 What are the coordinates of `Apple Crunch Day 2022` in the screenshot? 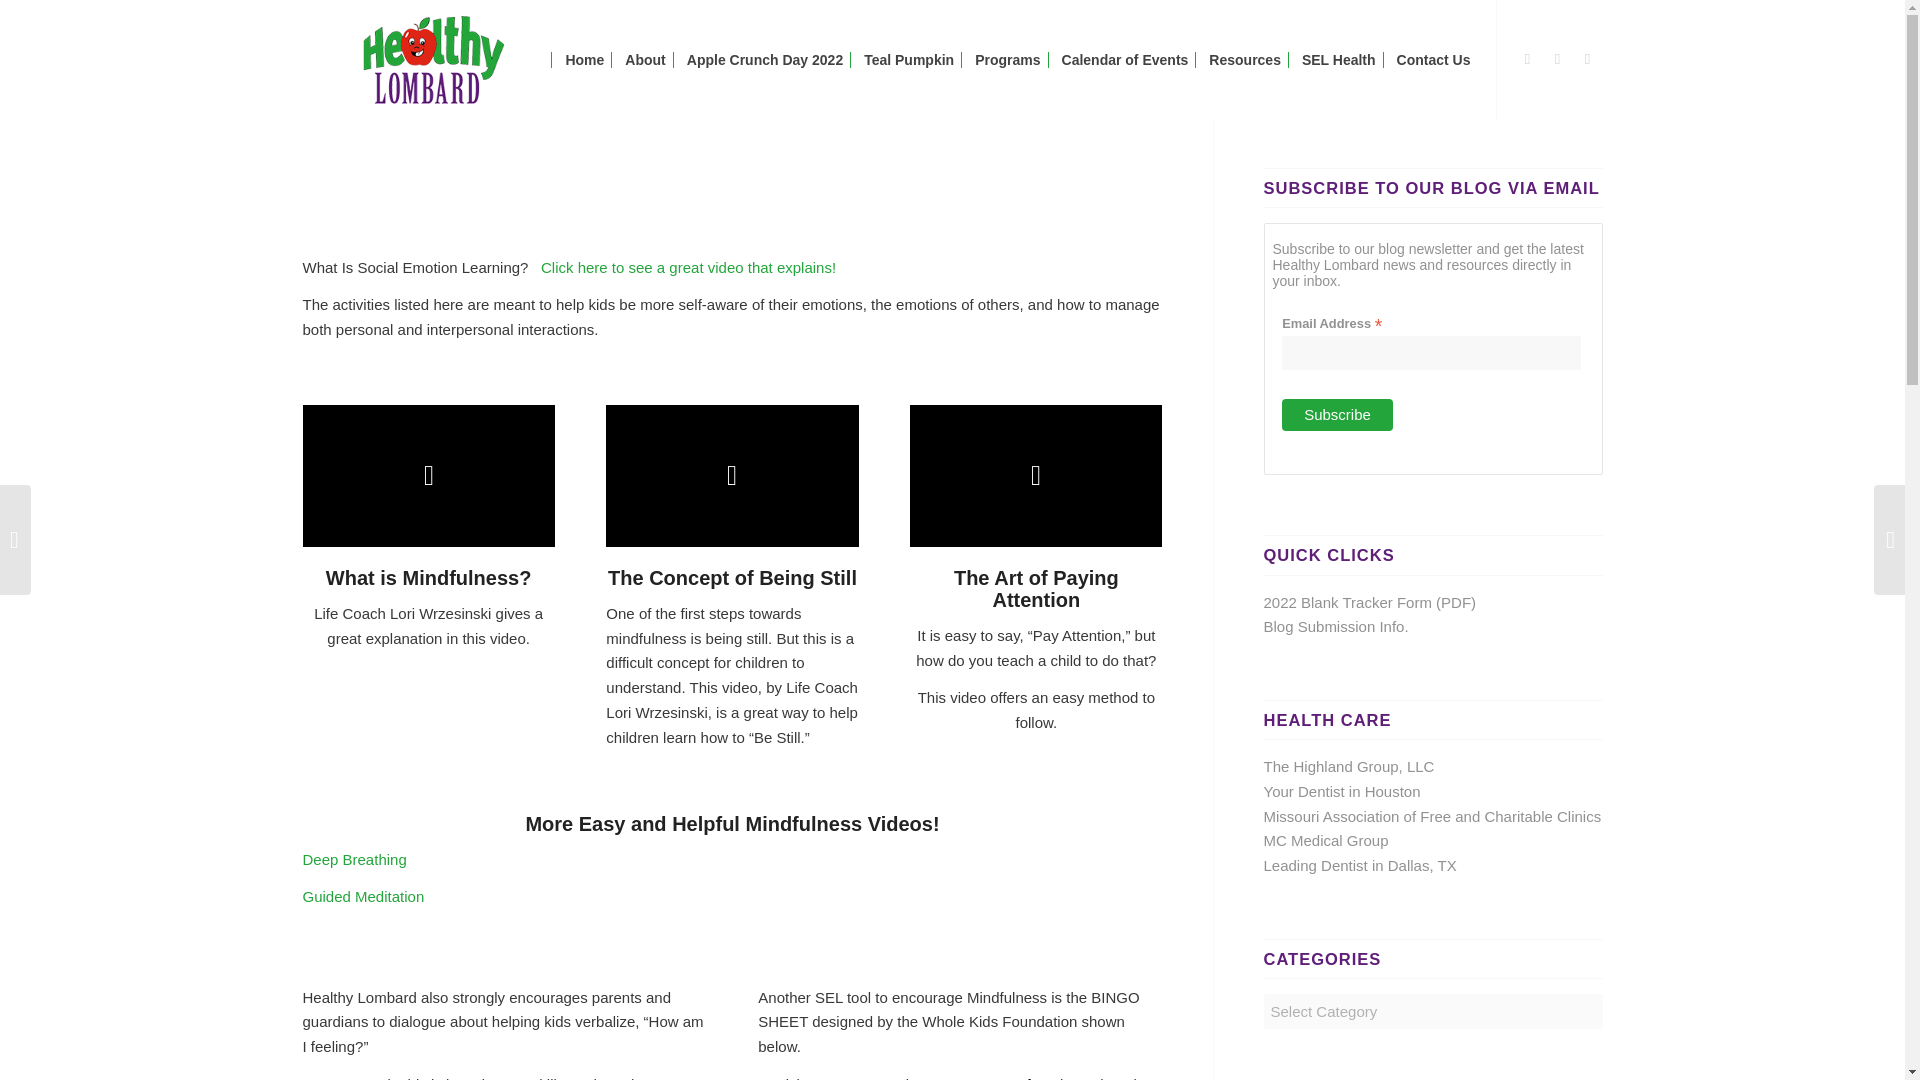 It's located at (764, 60).